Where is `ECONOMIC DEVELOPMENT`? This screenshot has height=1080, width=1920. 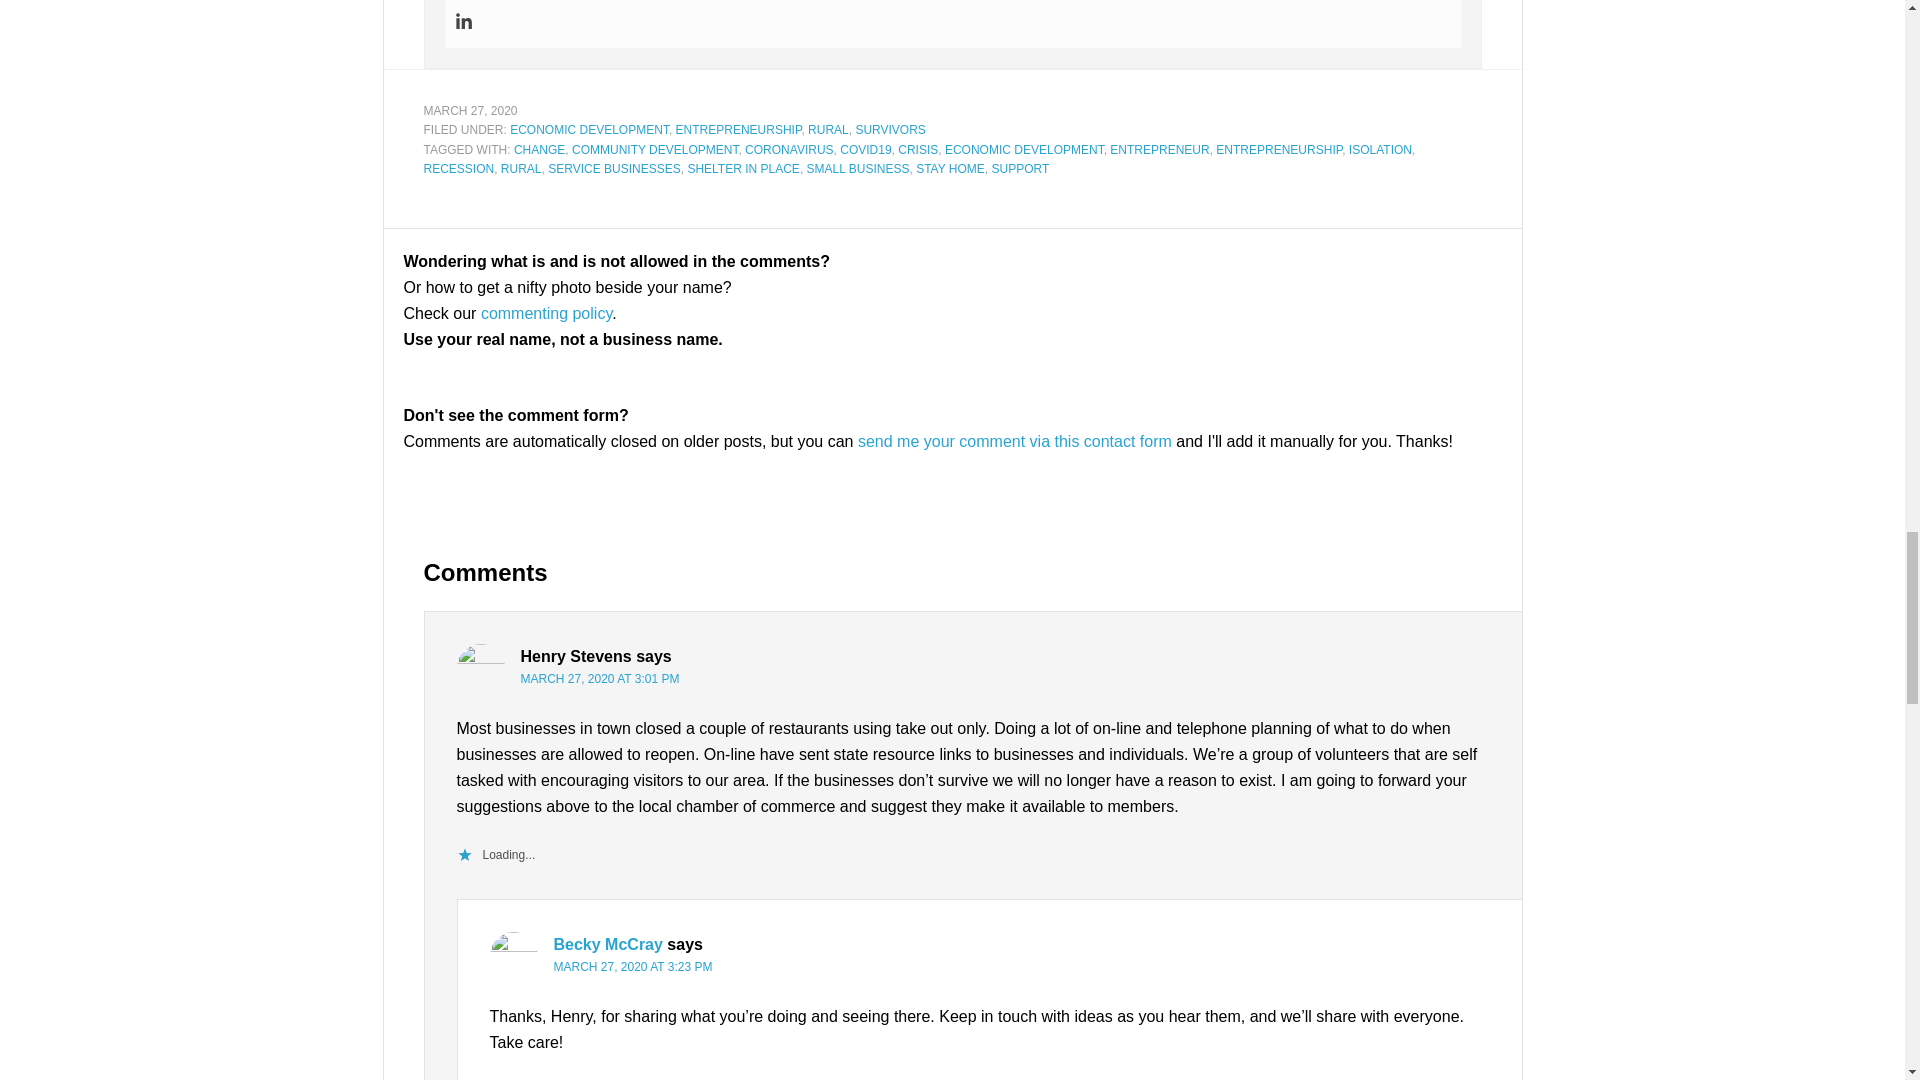
ECONOMIC DEVELOPMENT is located at coordinates (589, 130).